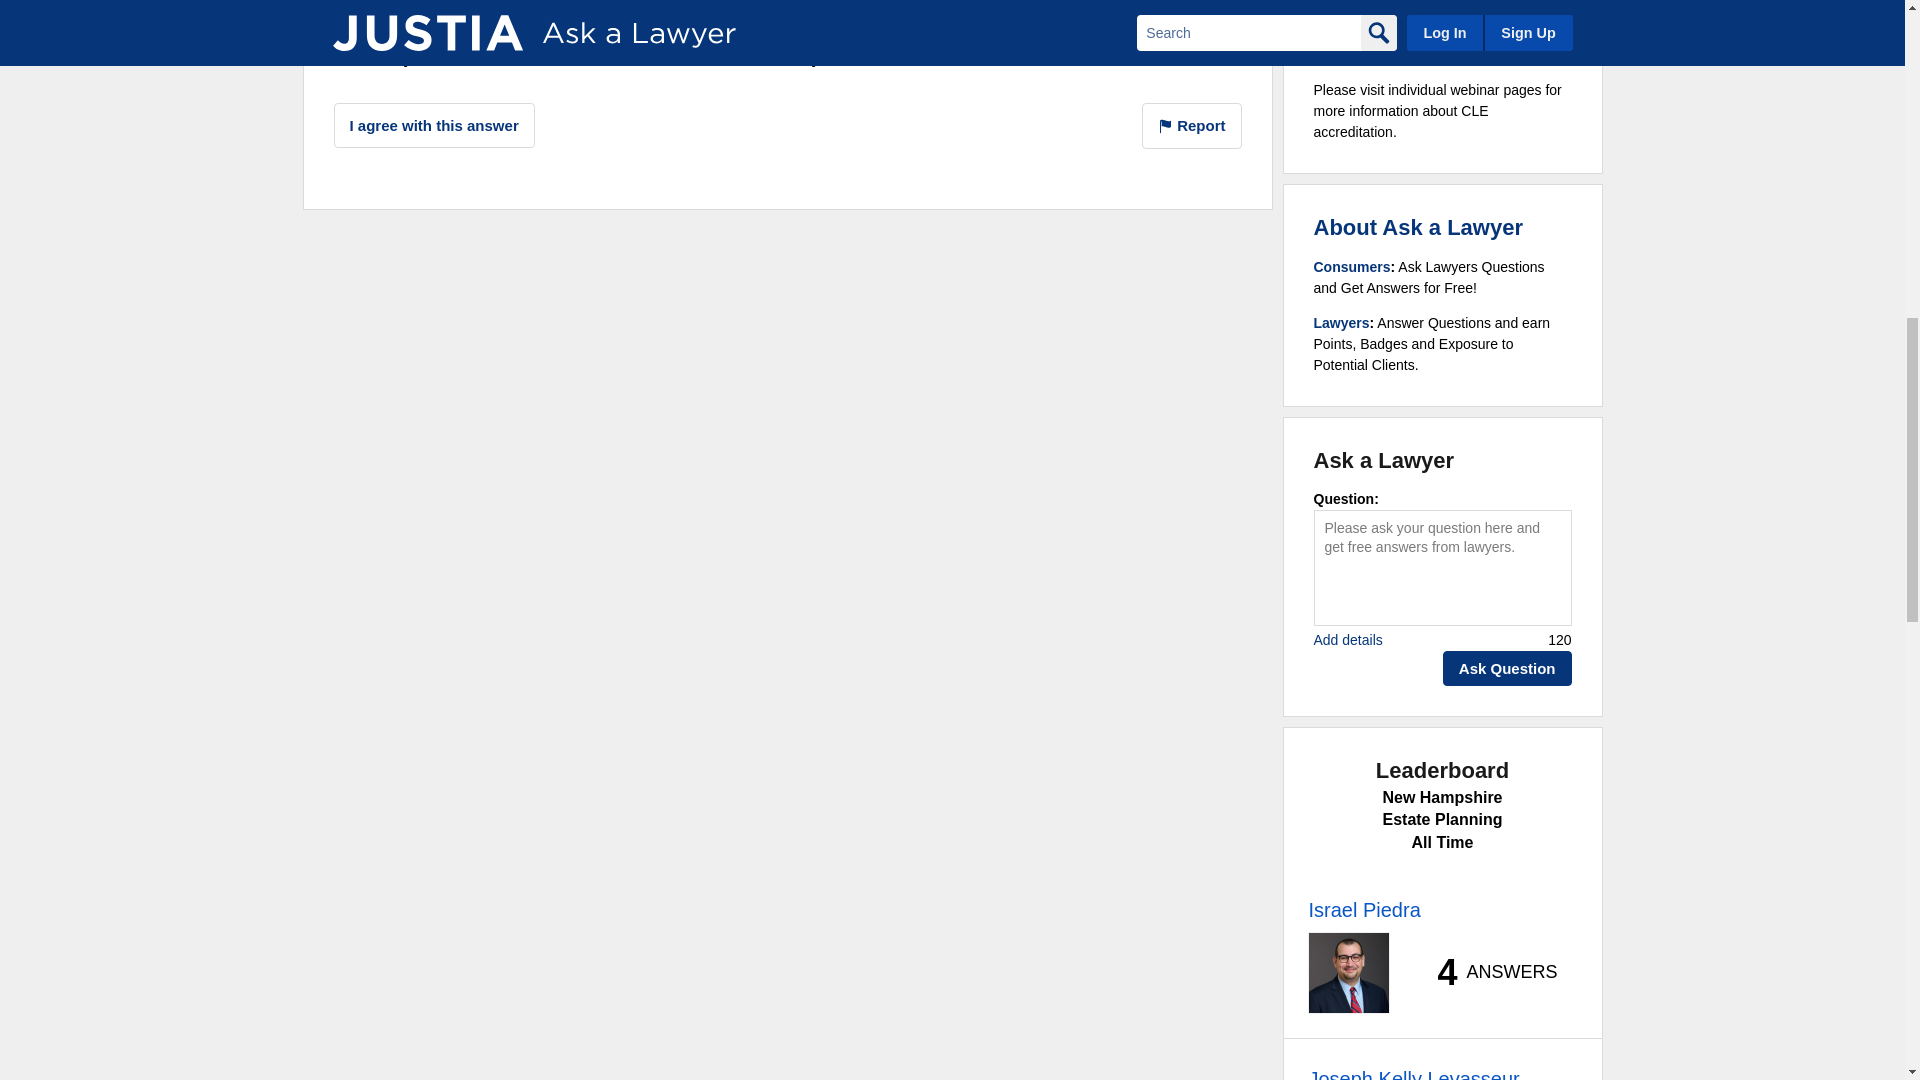 Image resolution: width=1920 pixels, height=1080 pixels. What do you see at coordinates (1352, 267) in the screenshot?
I see `Ask a Lawyer - FAQs - Consumers` at bounding box center [1352, 267].